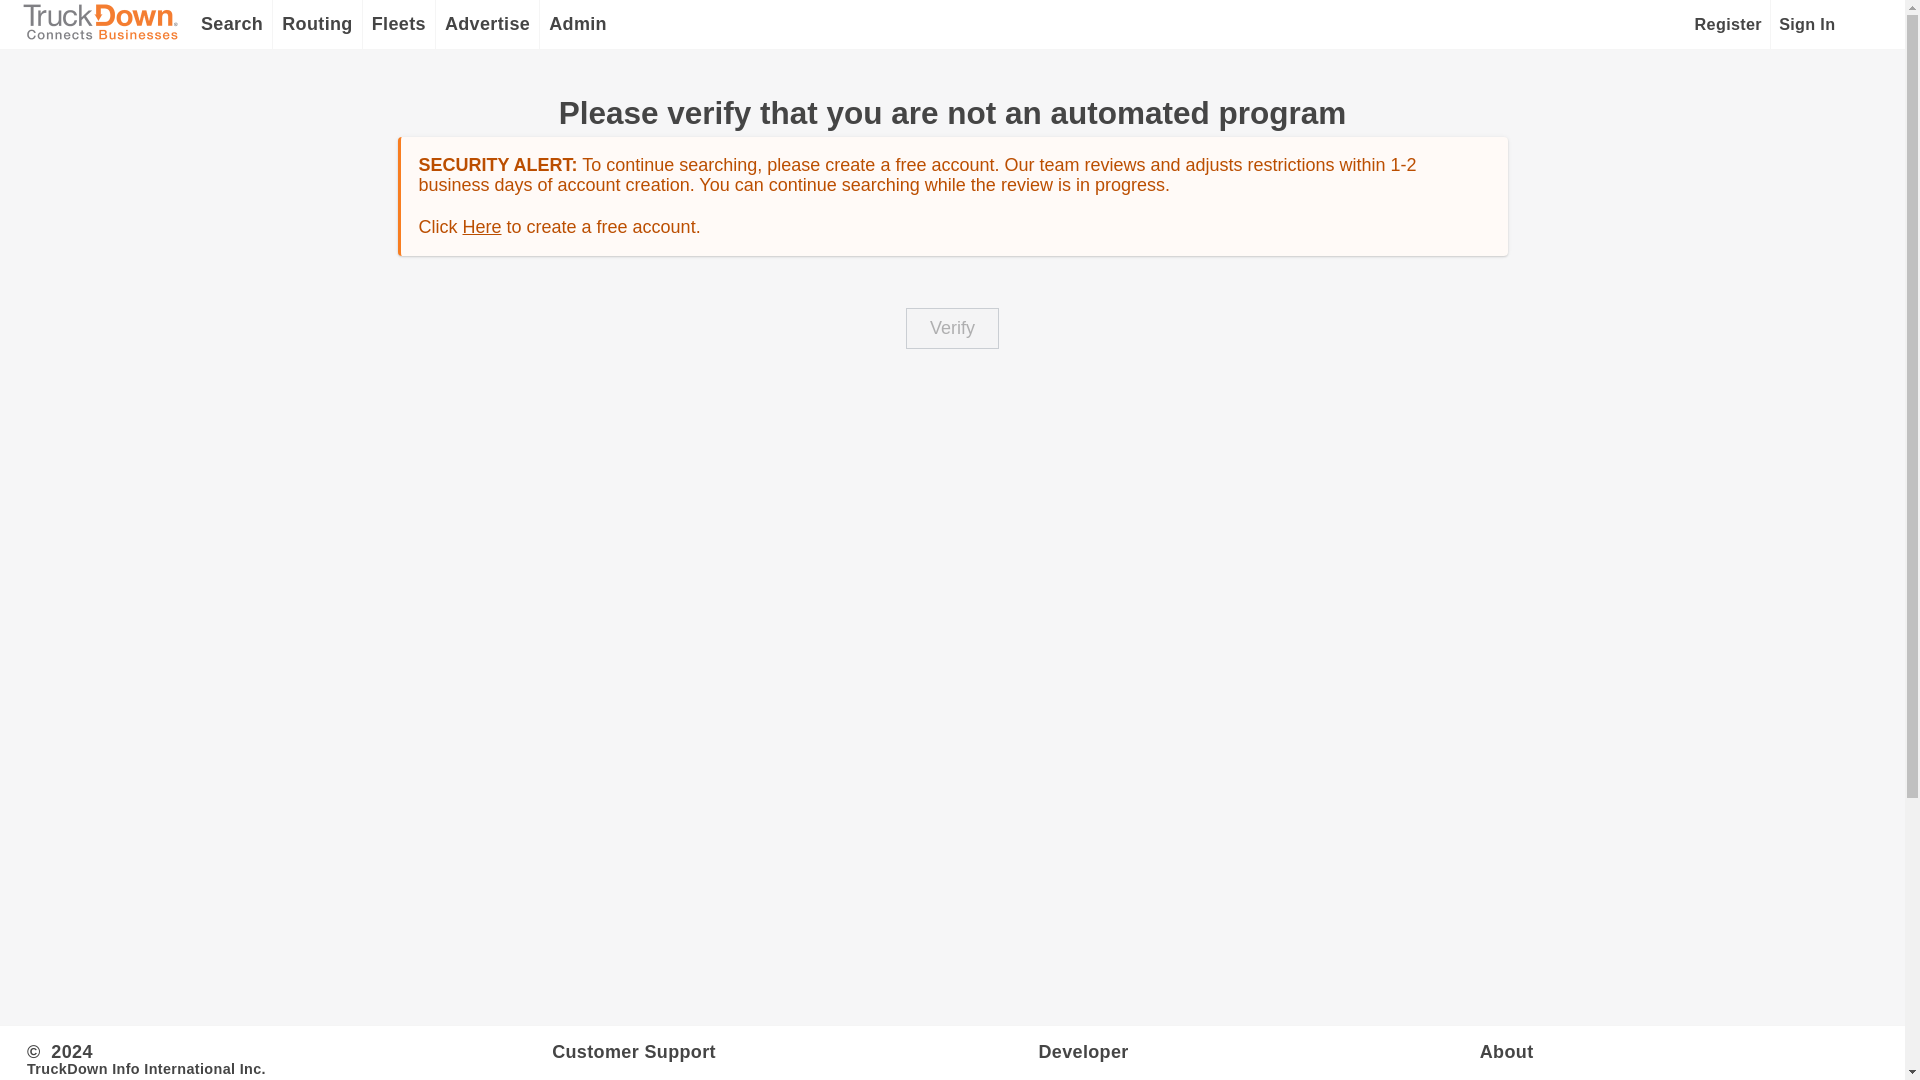  I want to click on Routing, so click(317, 24).